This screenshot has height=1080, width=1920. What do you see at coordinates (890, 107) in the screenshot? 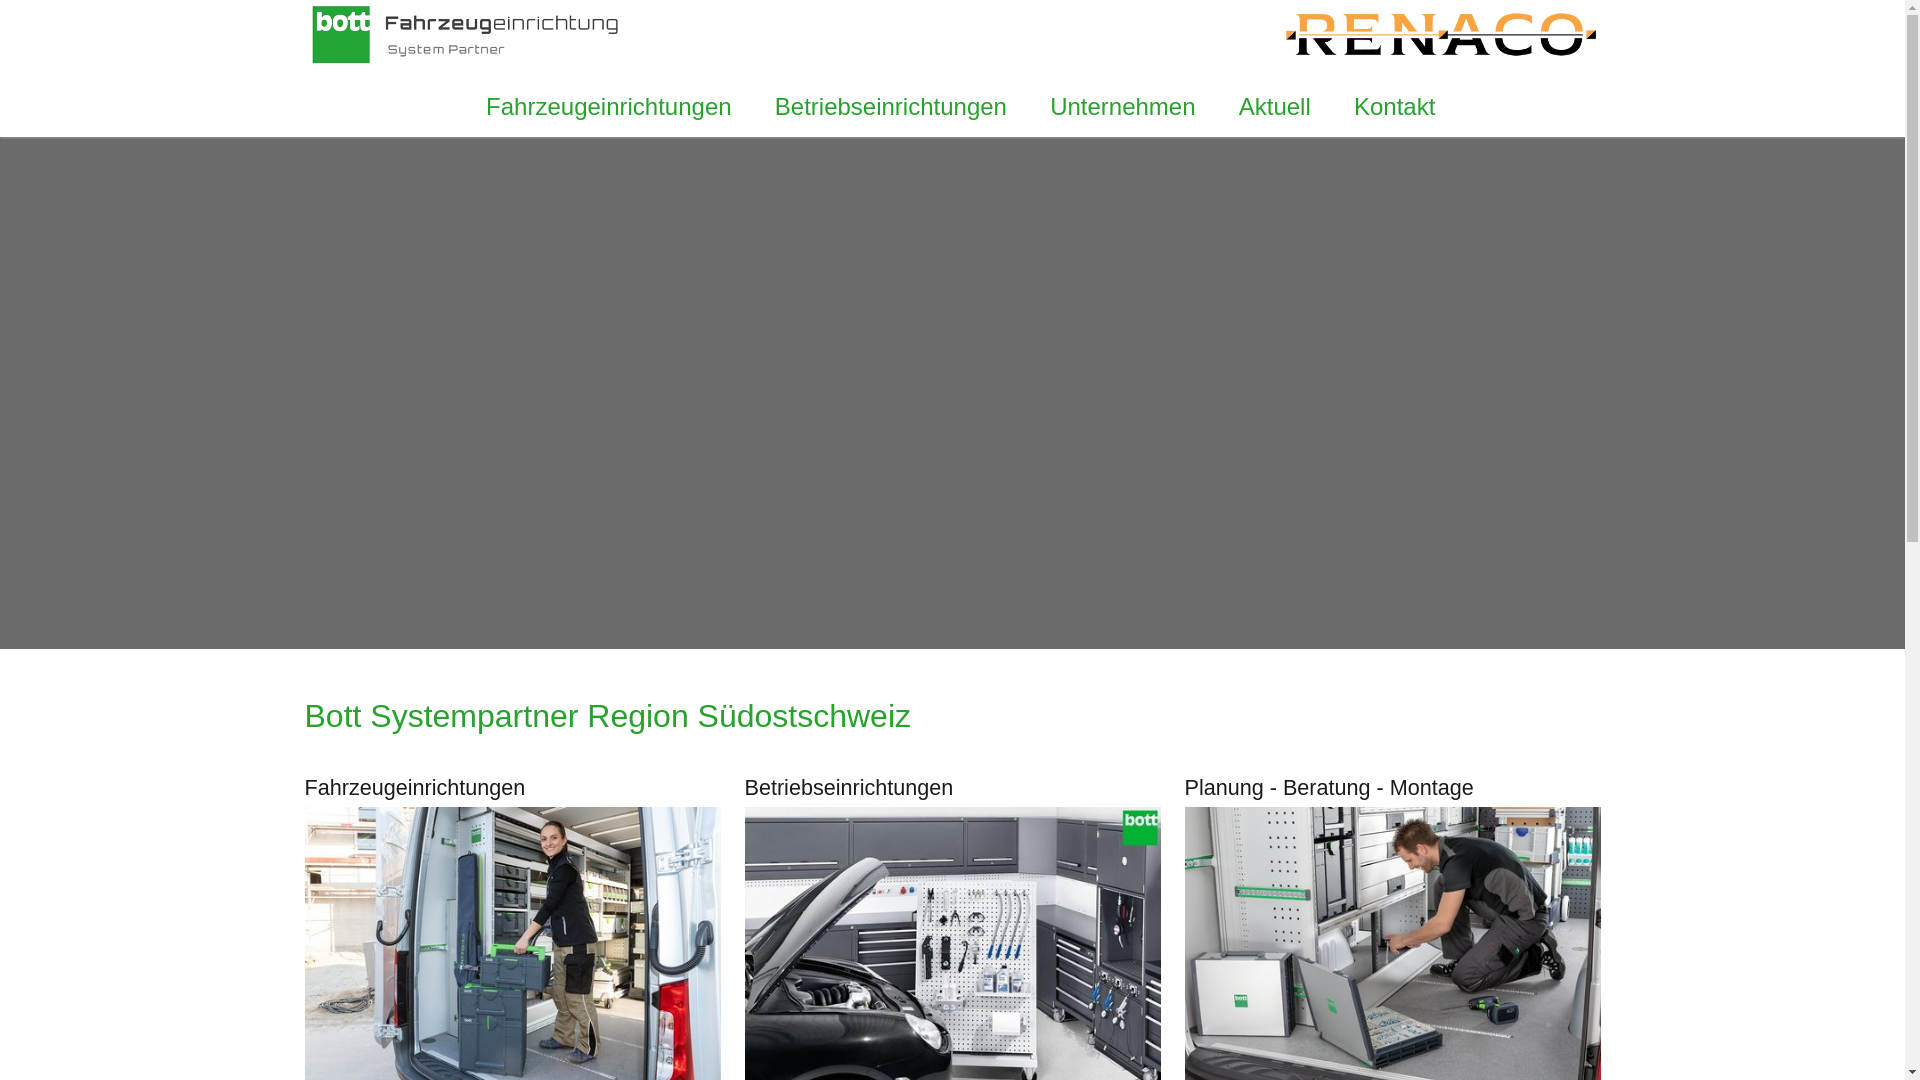
I see `Betriebseinrichtungen` at bounding box center [890, 107].